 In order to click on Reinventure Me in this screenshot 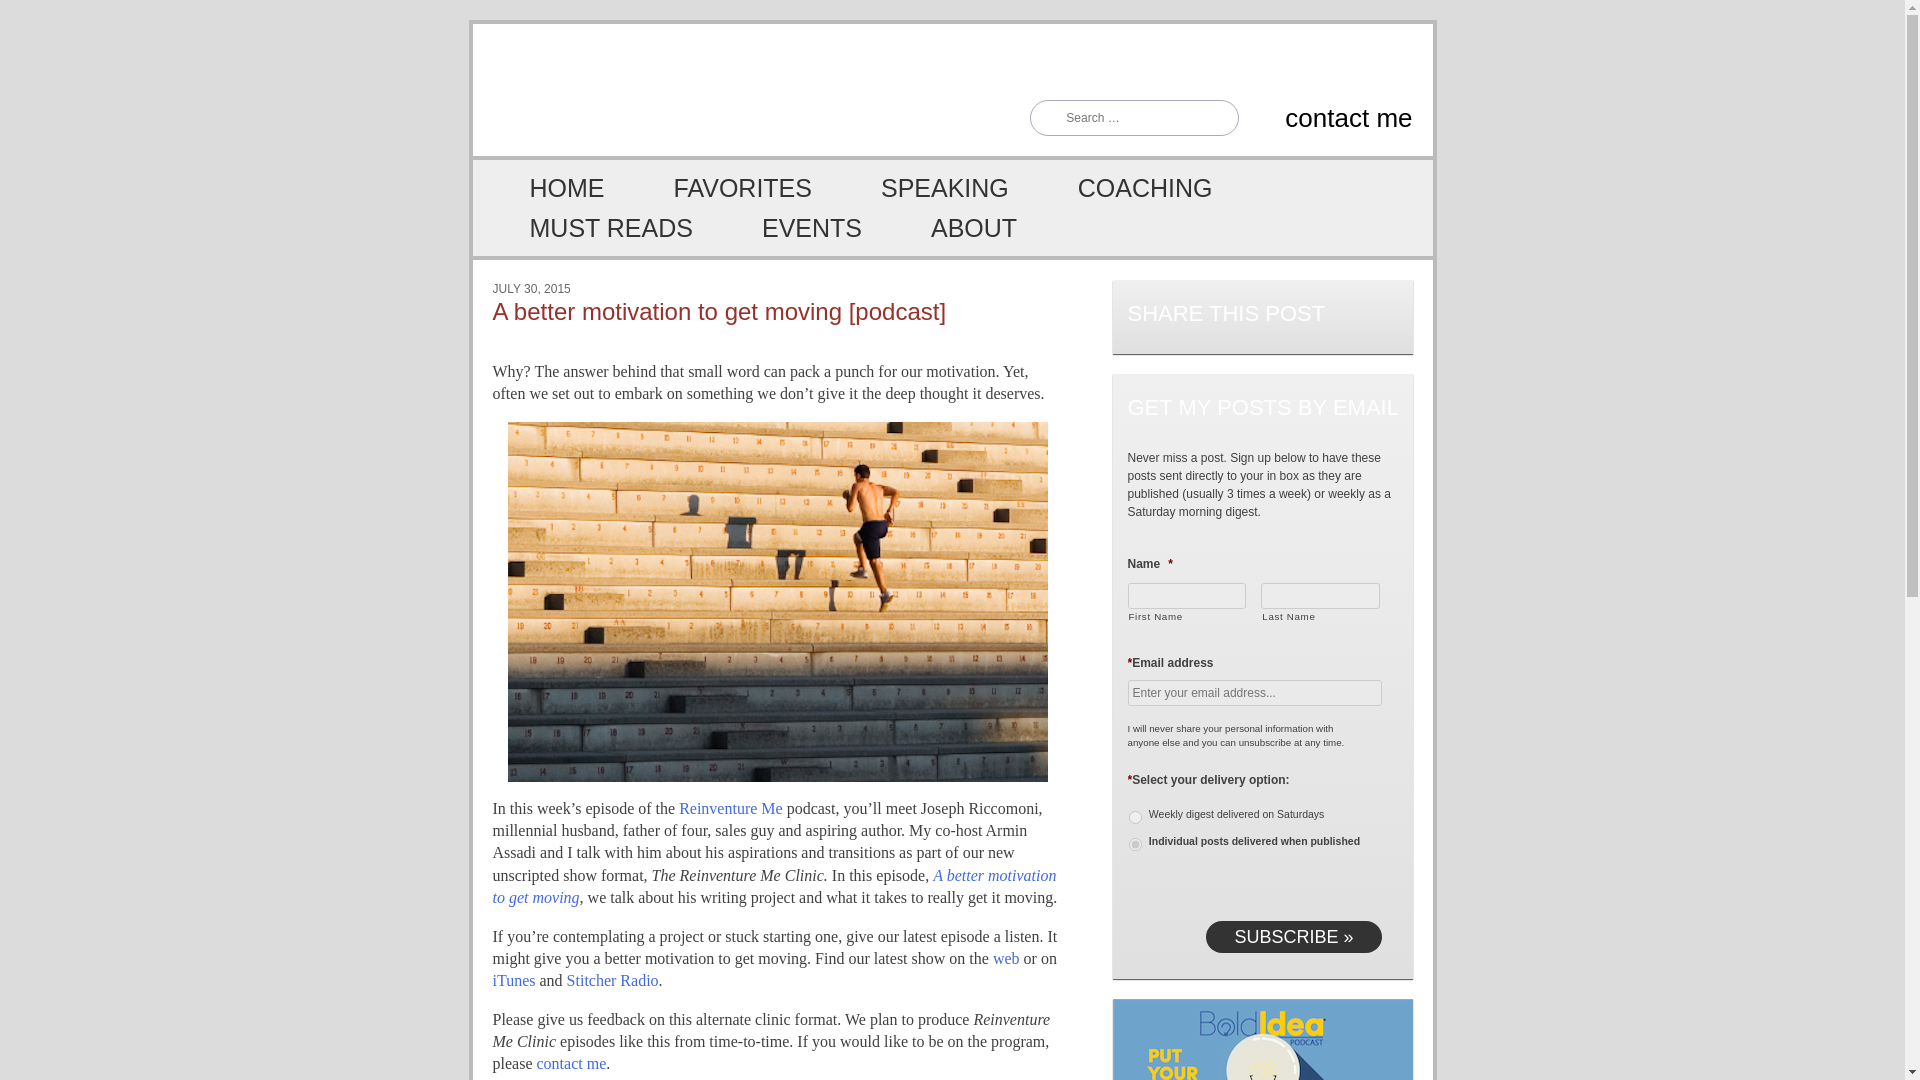, I will do `click(731, 808)`.